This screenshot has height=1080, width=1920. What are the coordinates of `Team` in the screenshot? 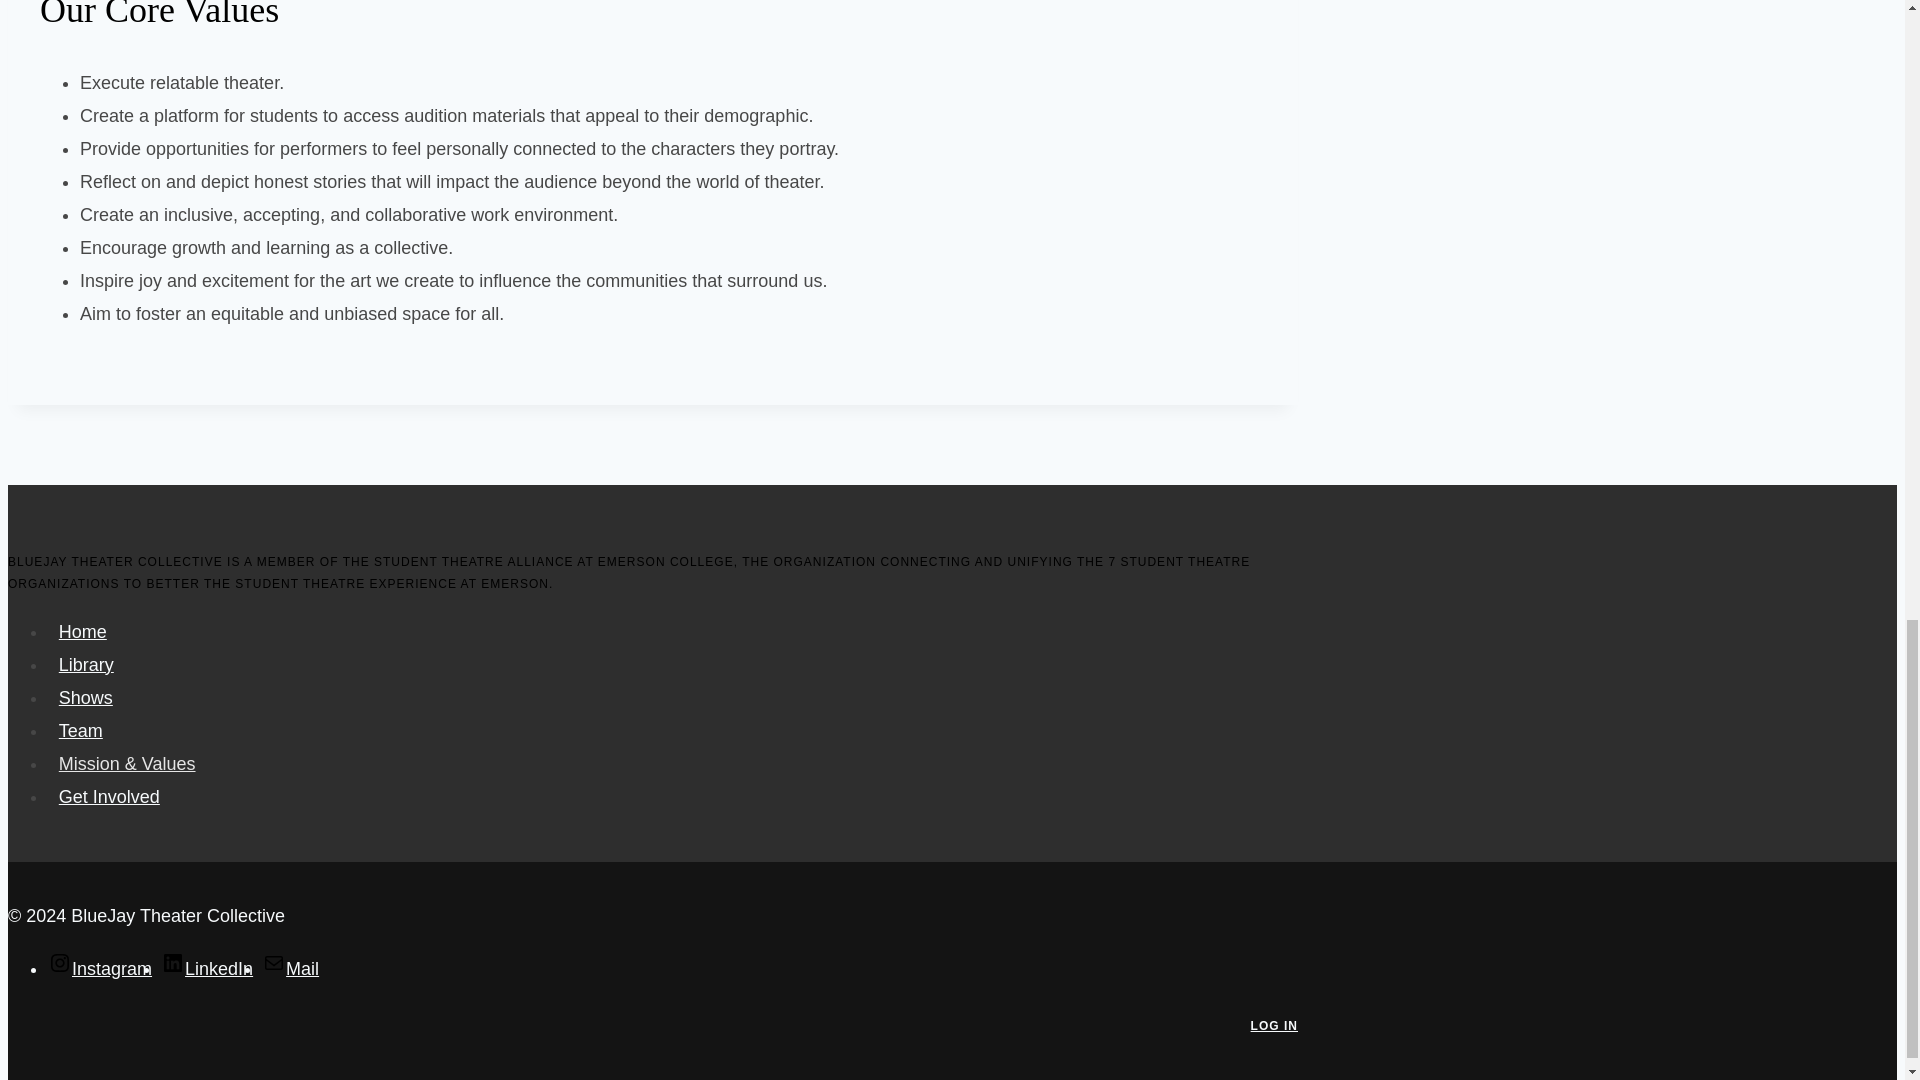 It's located at (80, 732).